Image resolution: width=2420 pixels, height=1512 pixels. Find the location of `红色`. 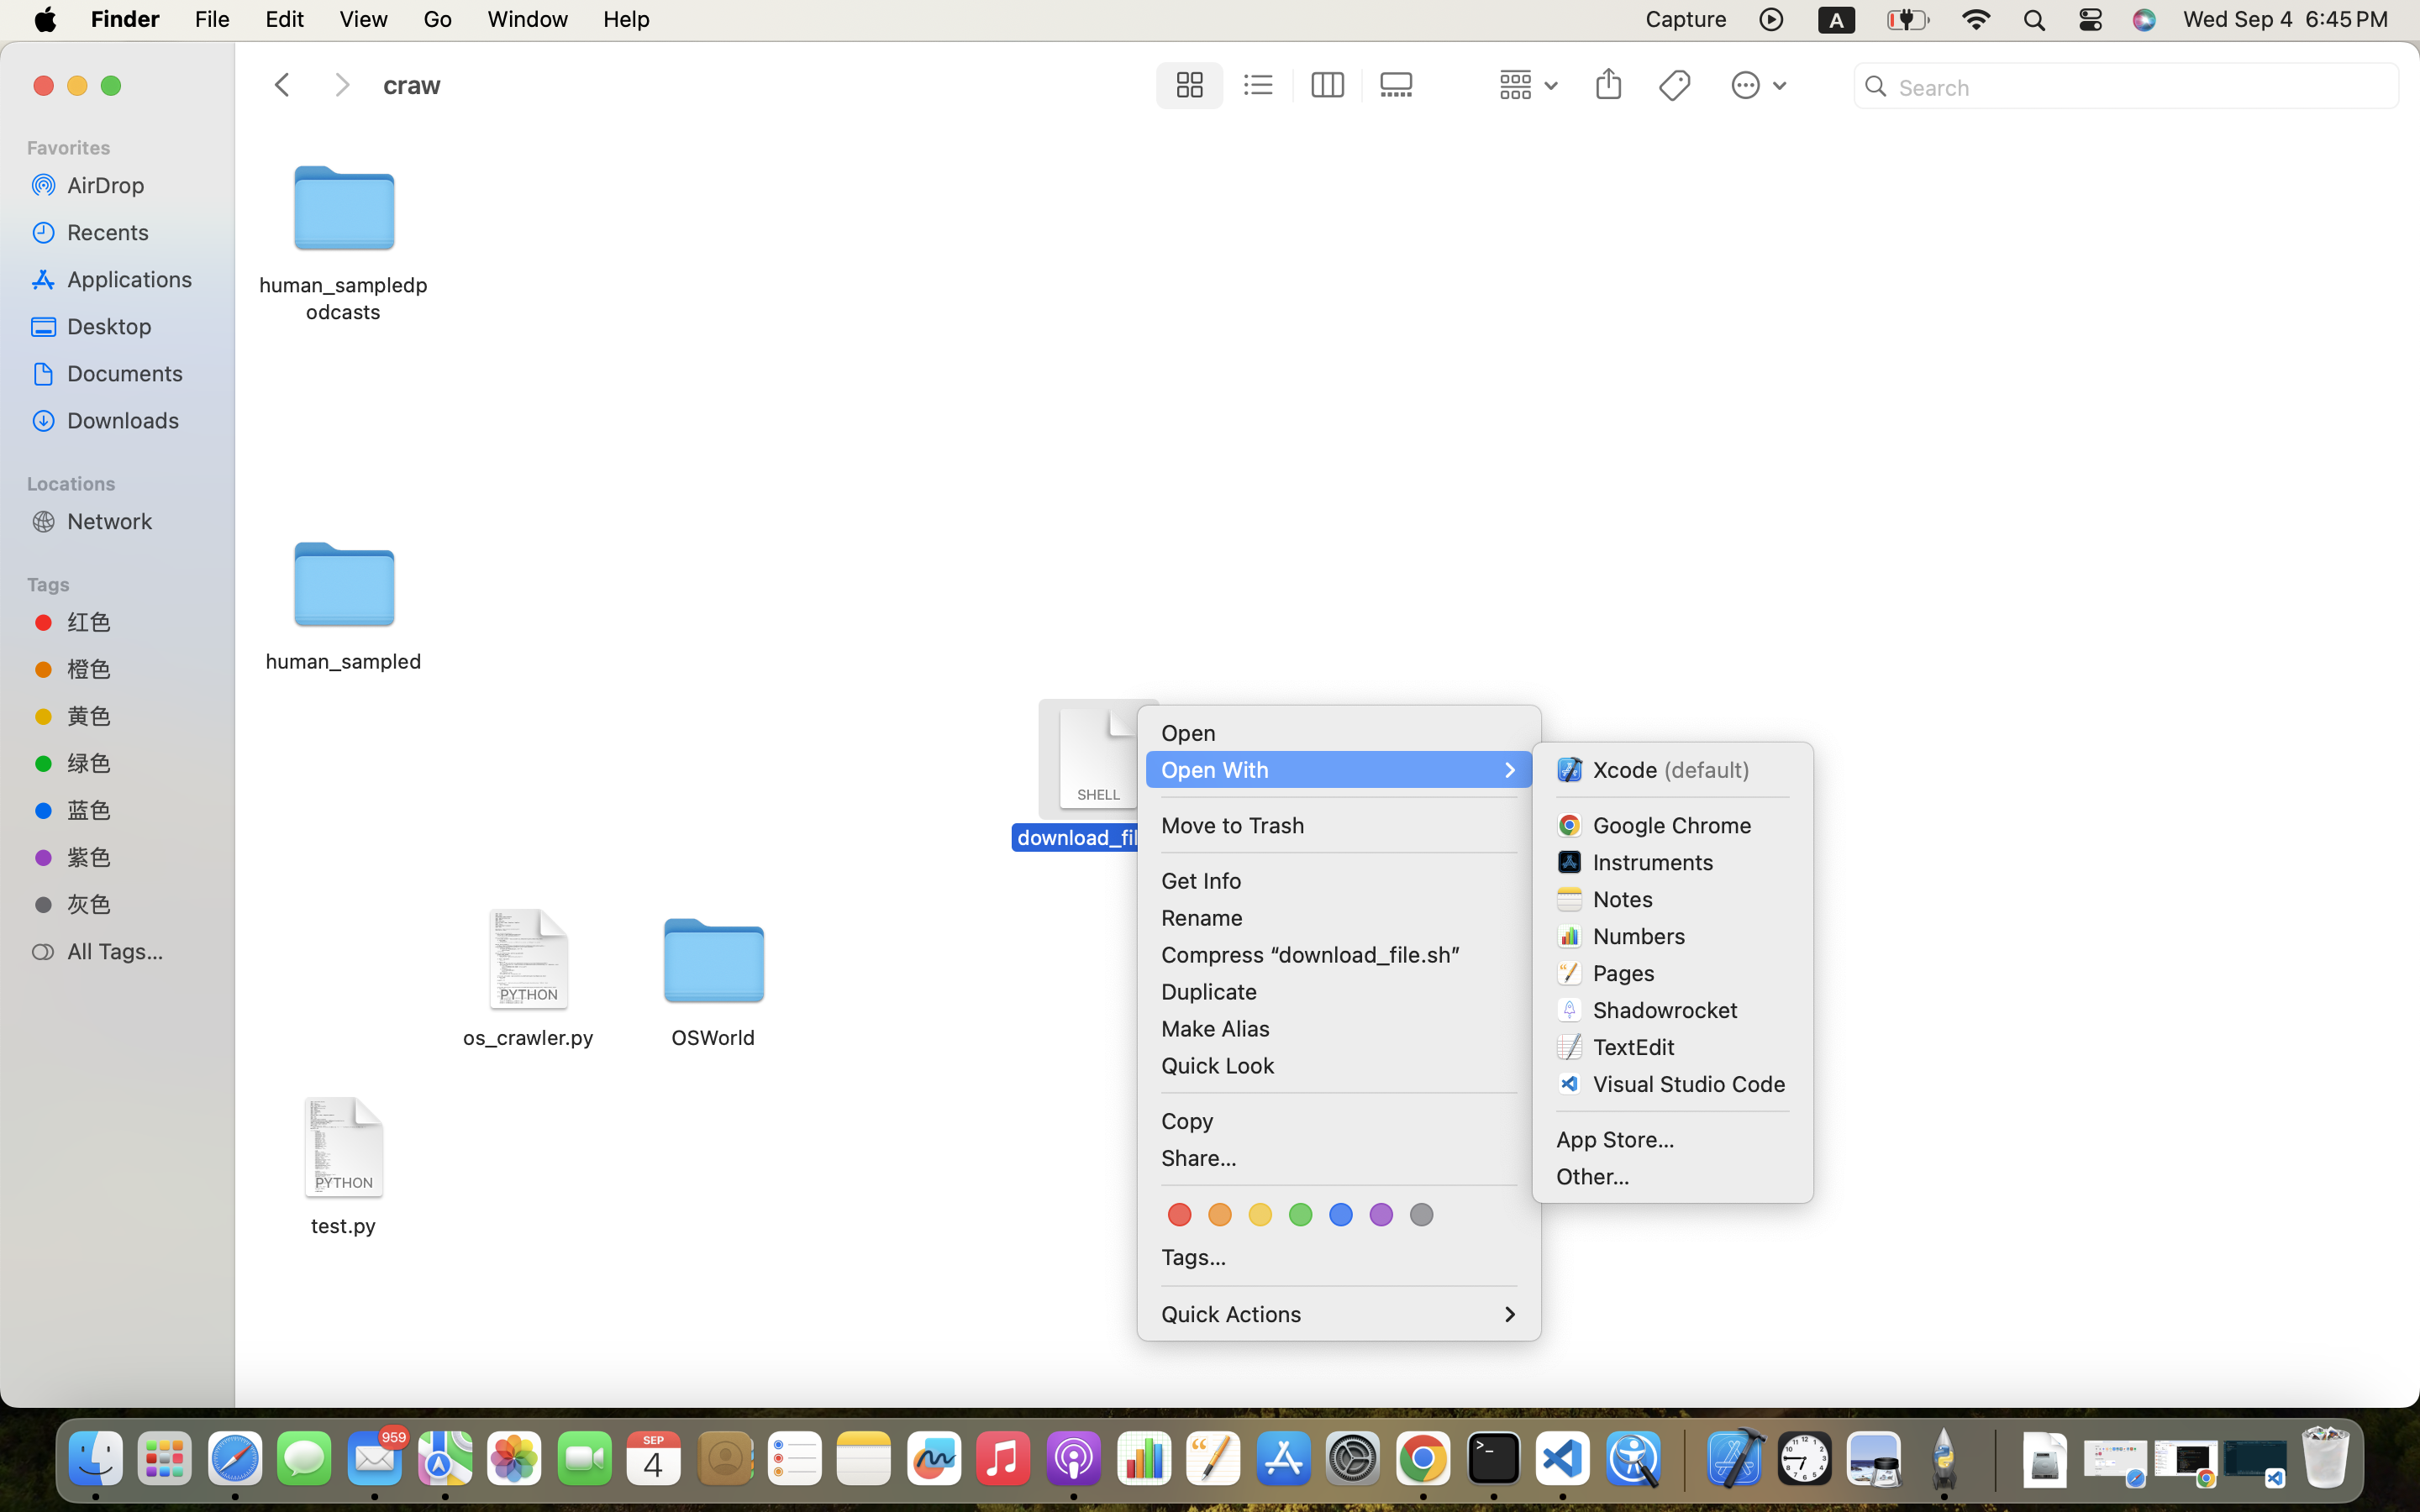

红色 is located at coordinates (135, 622).